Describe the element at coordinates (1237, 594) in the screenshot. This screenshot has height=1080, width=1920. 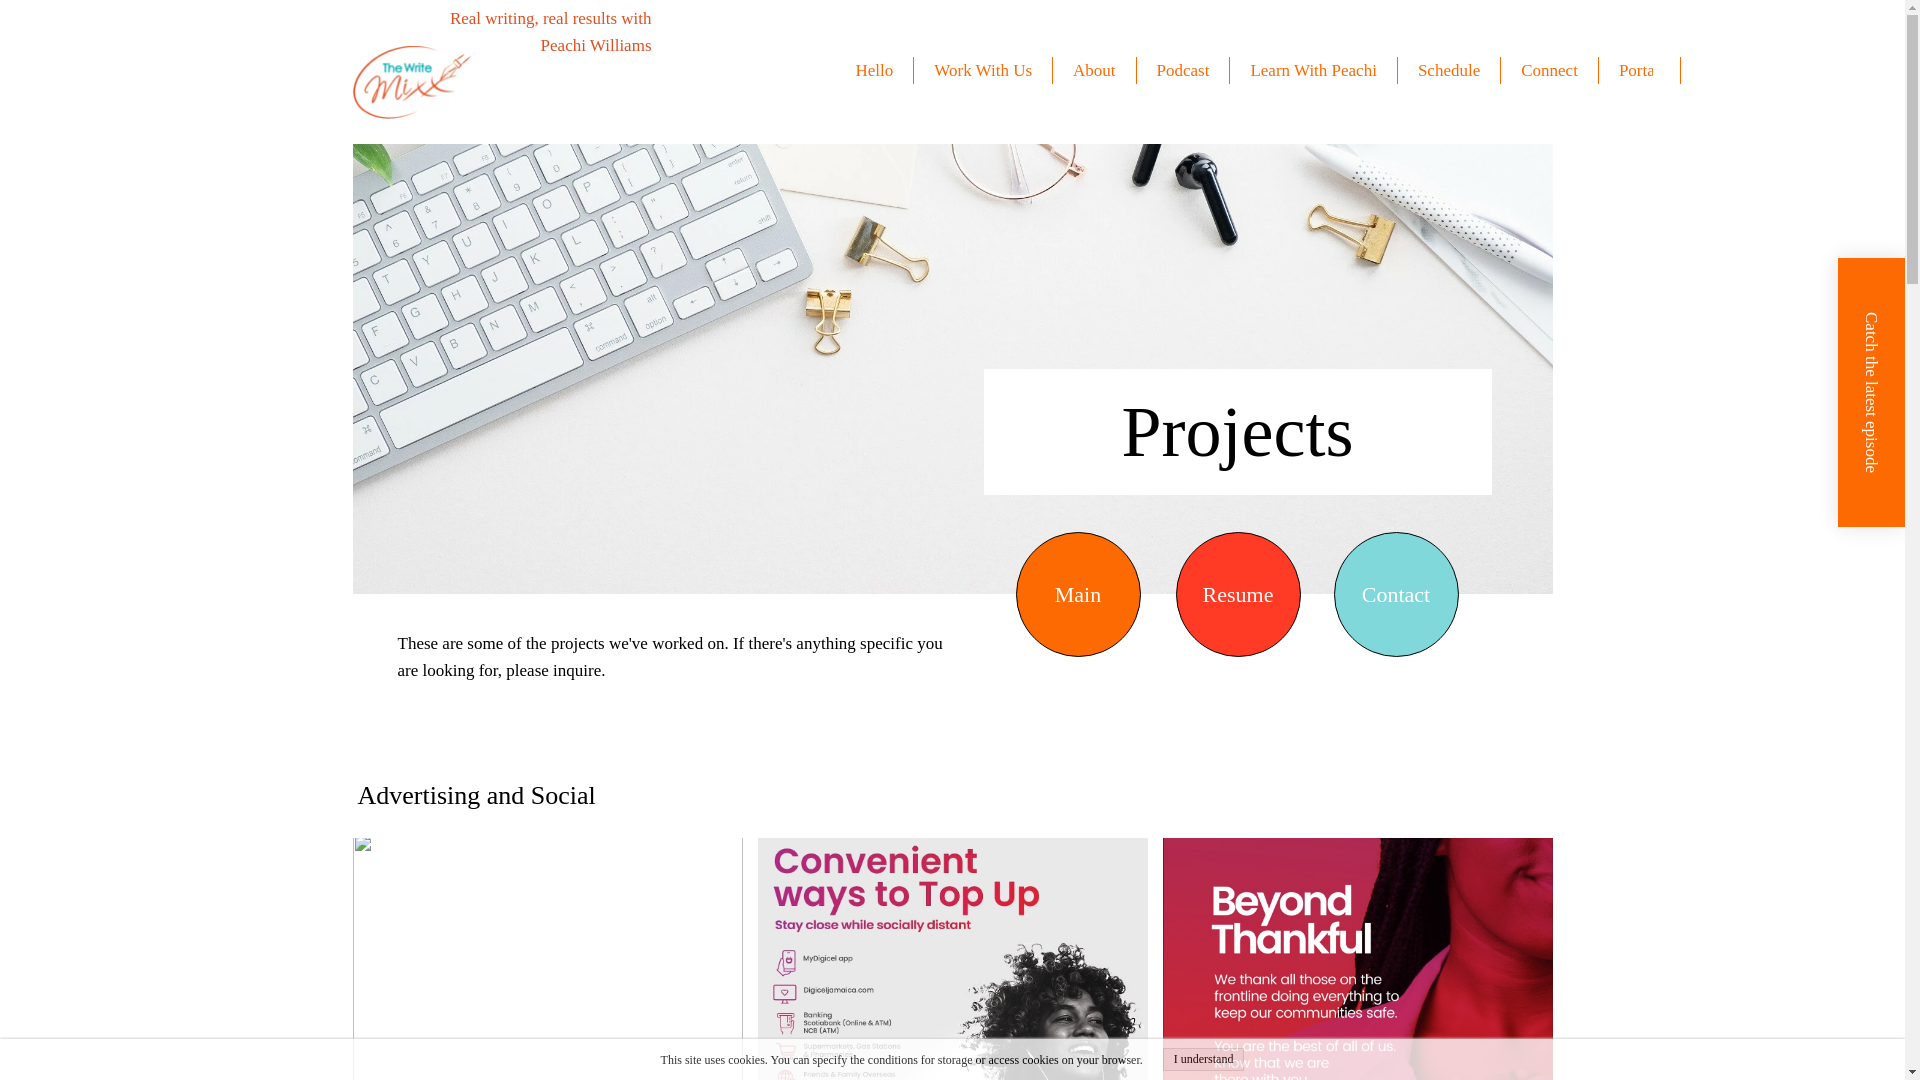
I see `Resume` at that location.